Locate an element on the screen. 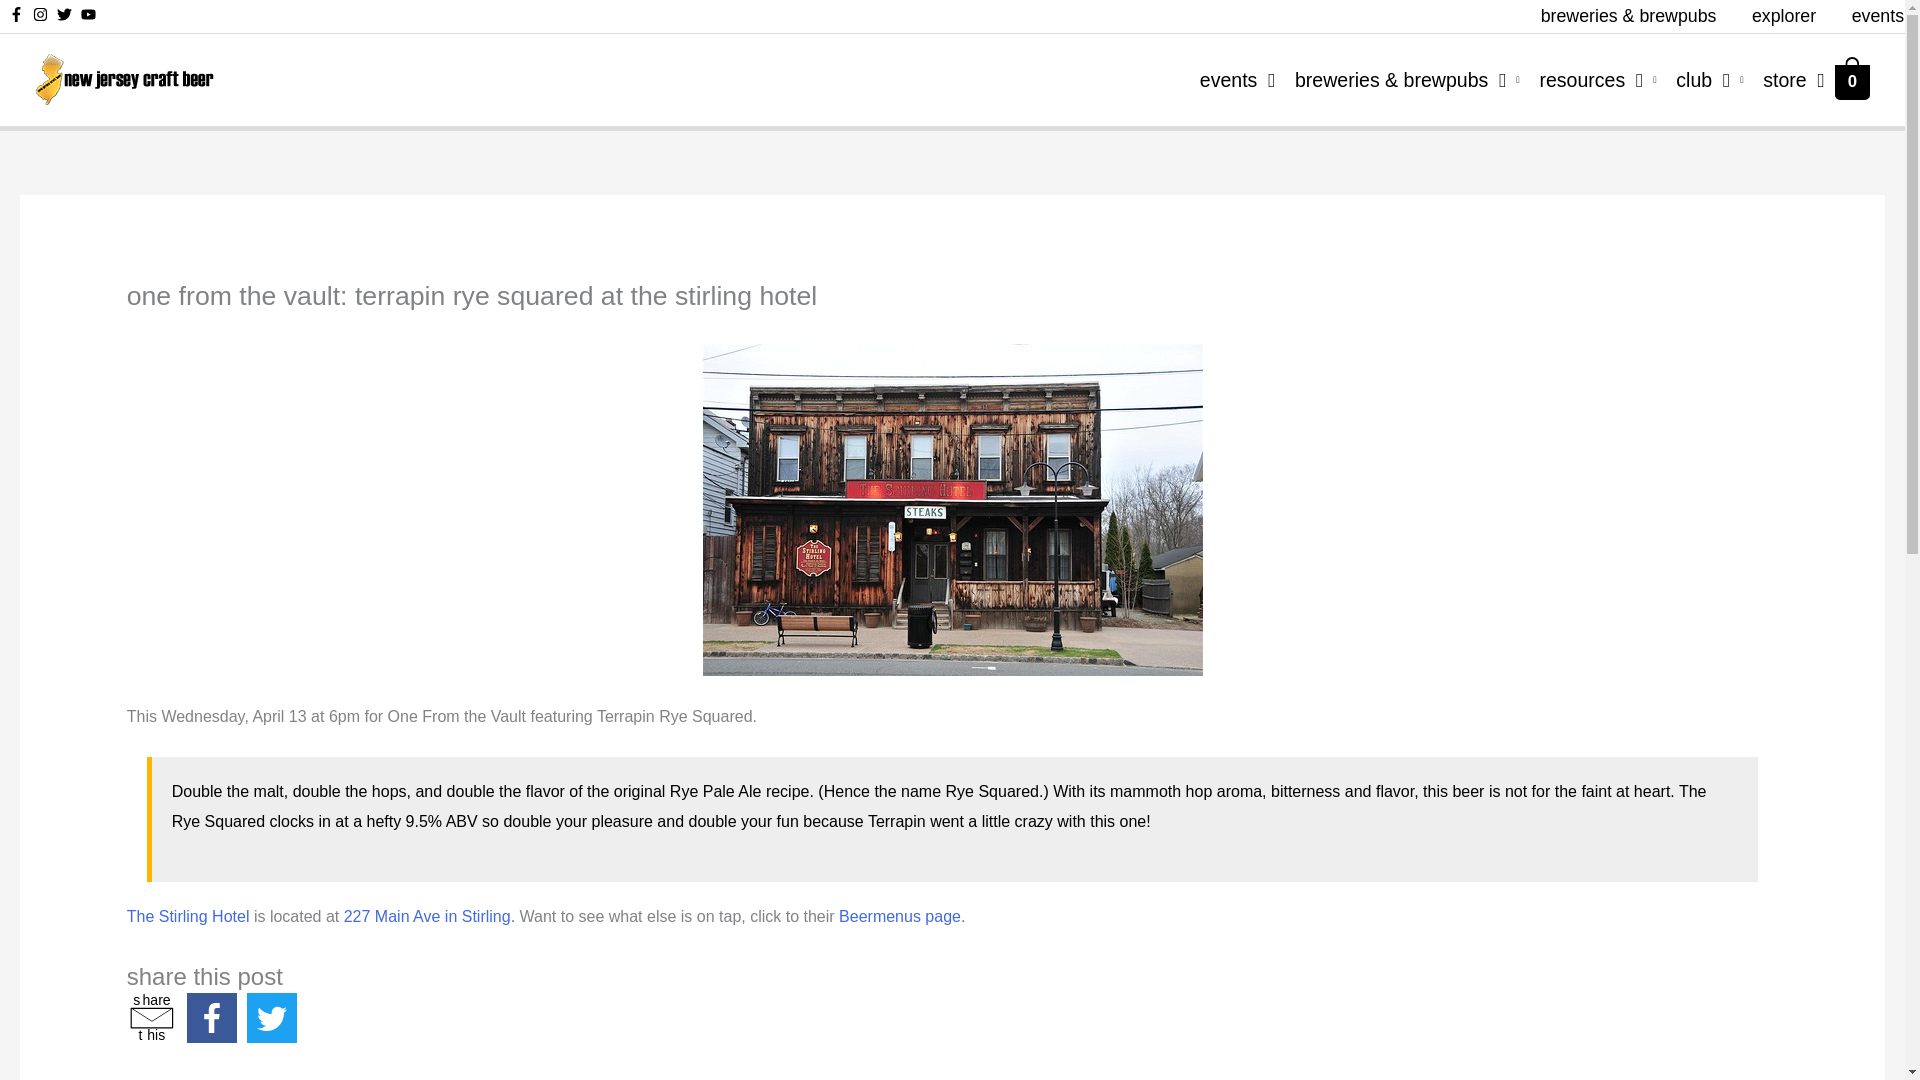  resources   is located at coordinates (1227, 79).